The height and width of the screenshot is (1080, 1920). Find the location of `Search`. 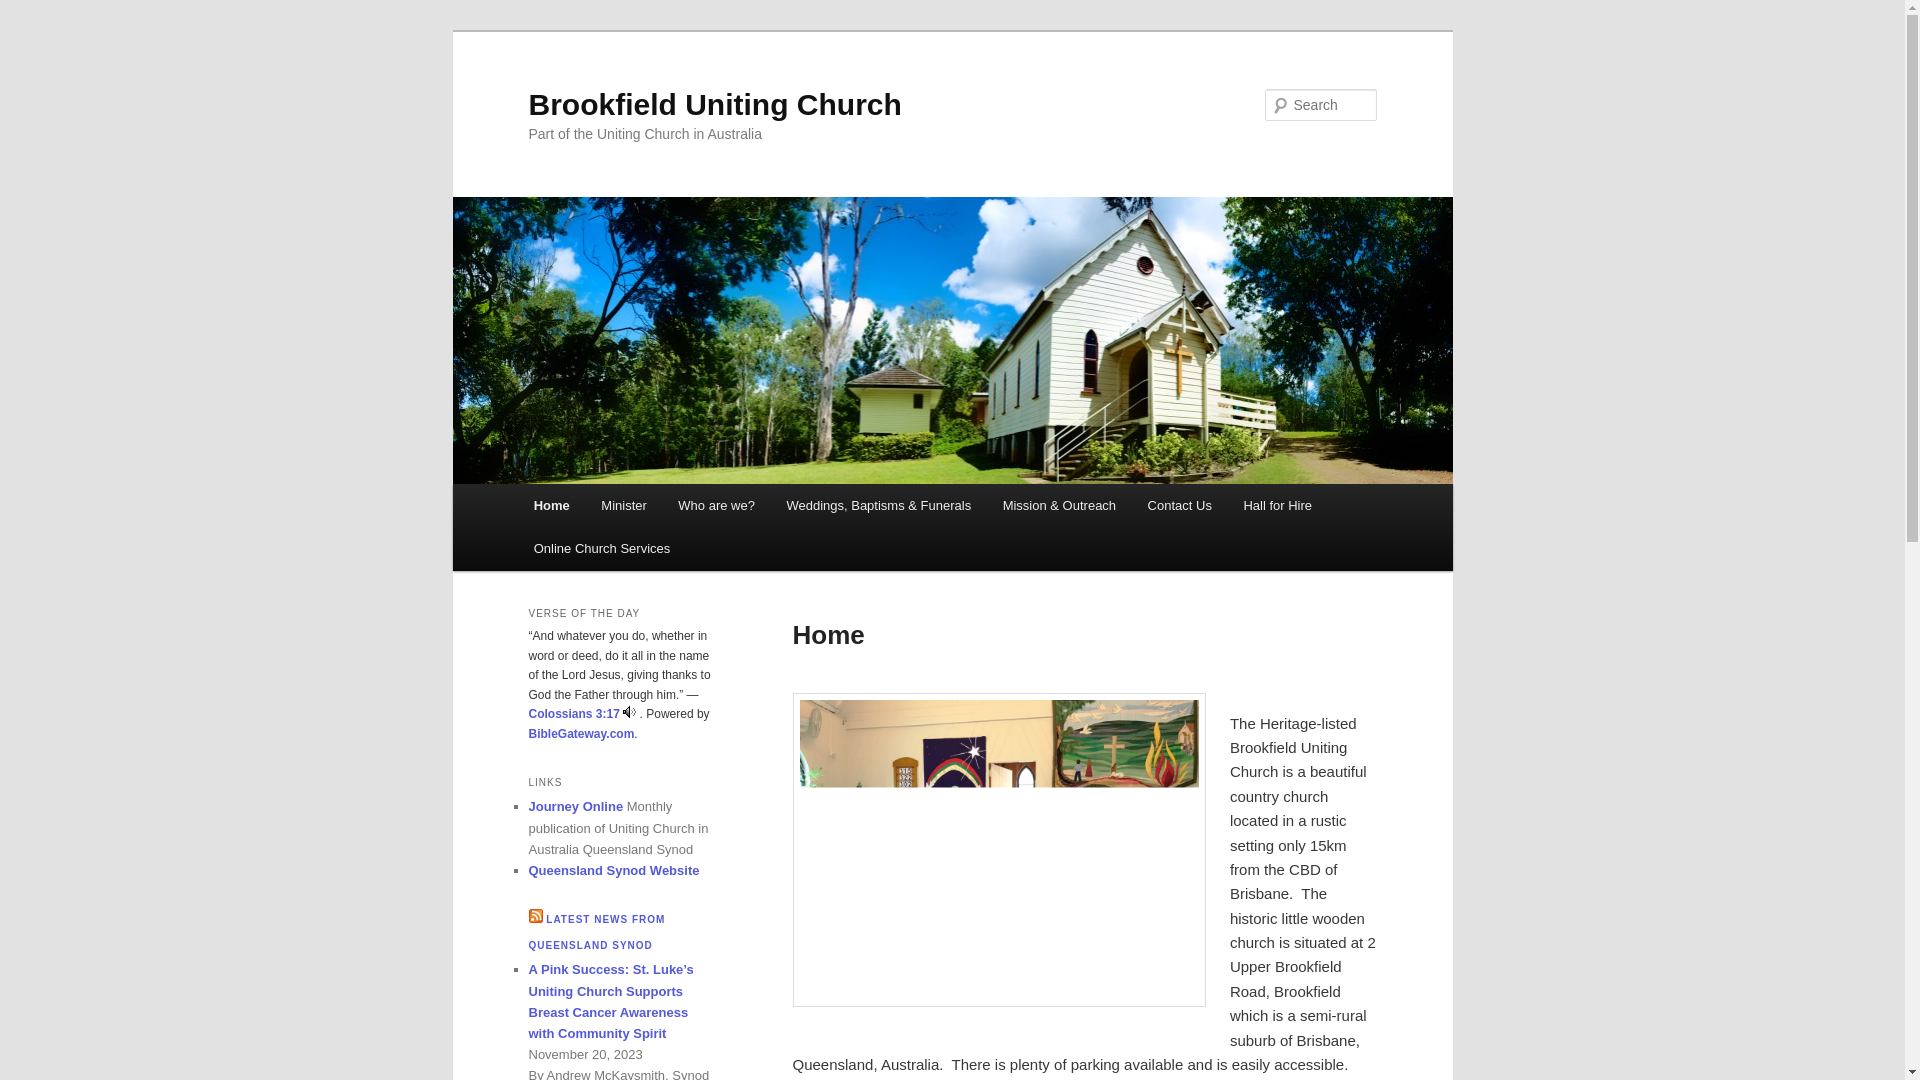

Search is located at coordinates (32, 12).